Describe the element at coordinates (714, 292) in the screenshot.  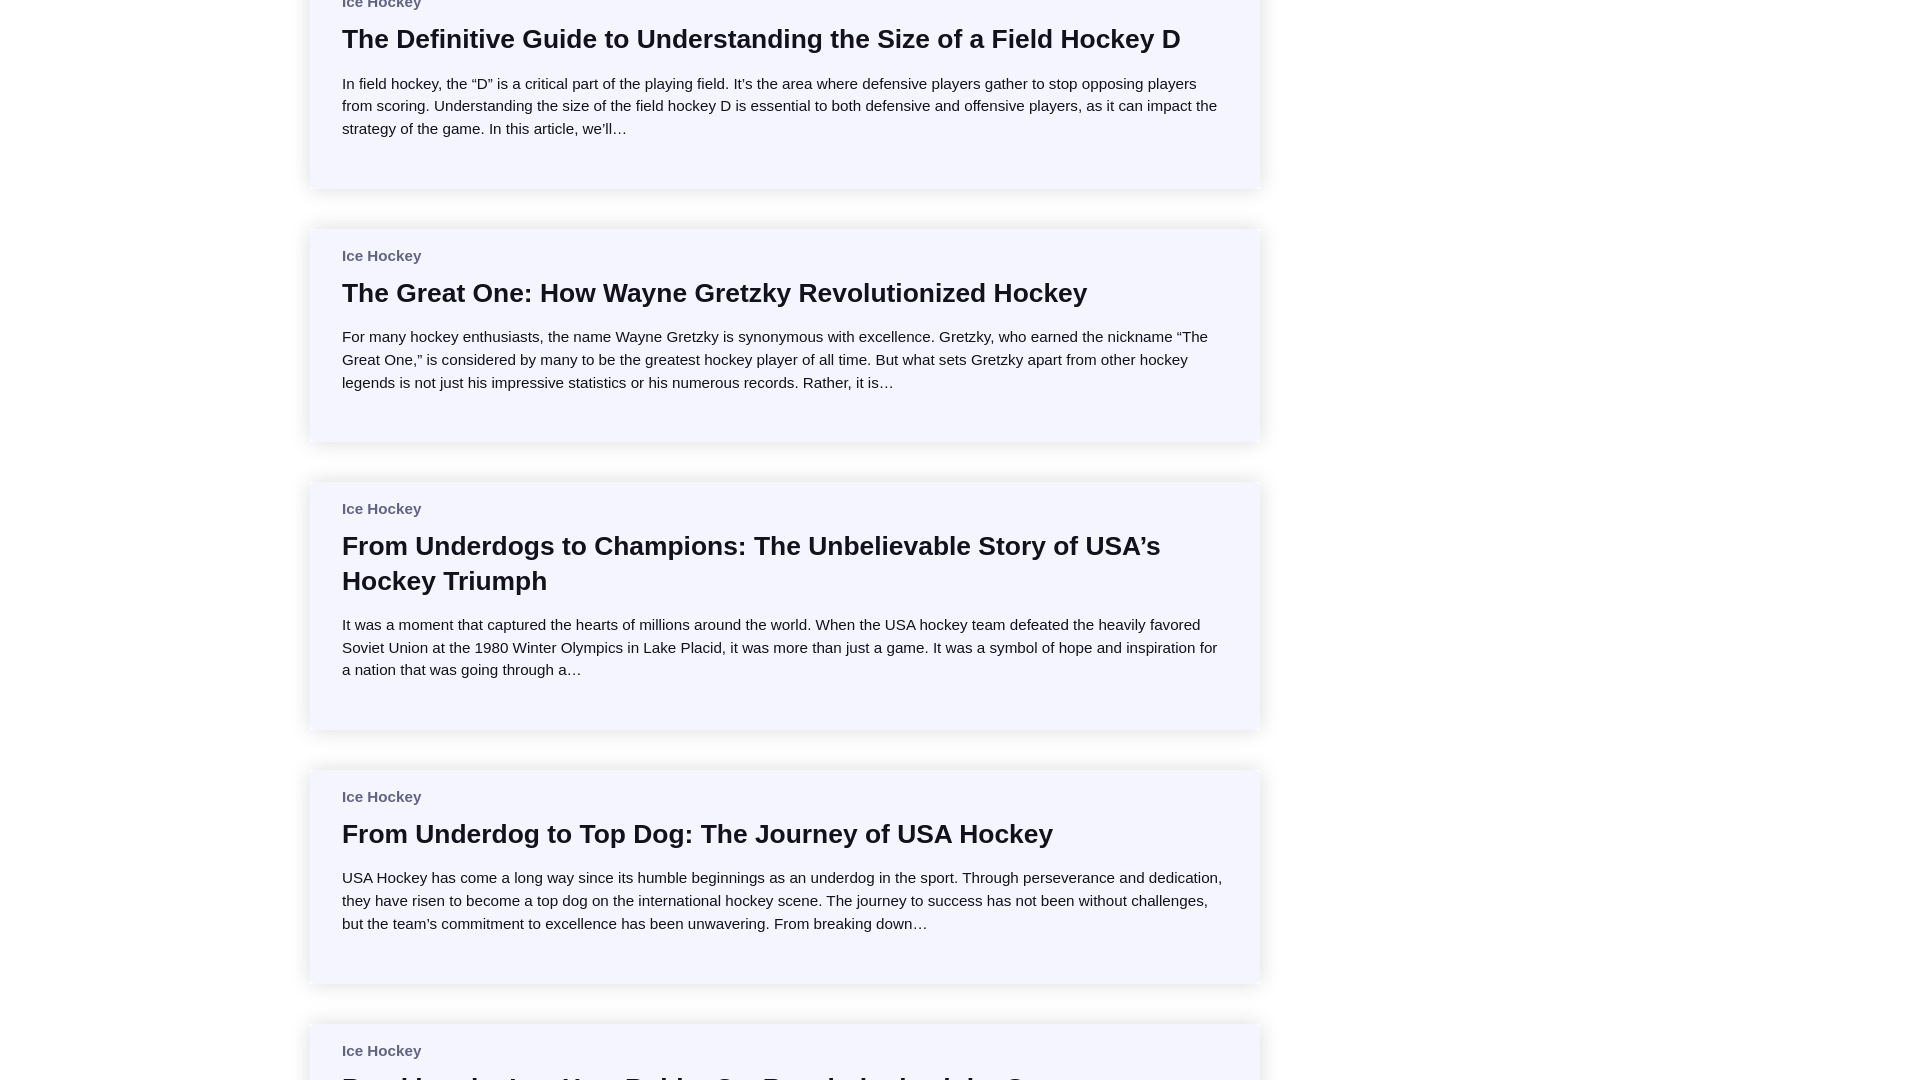
I see `The Great One: How Wayne Gretzky Revolutionized Hockey` at that location.